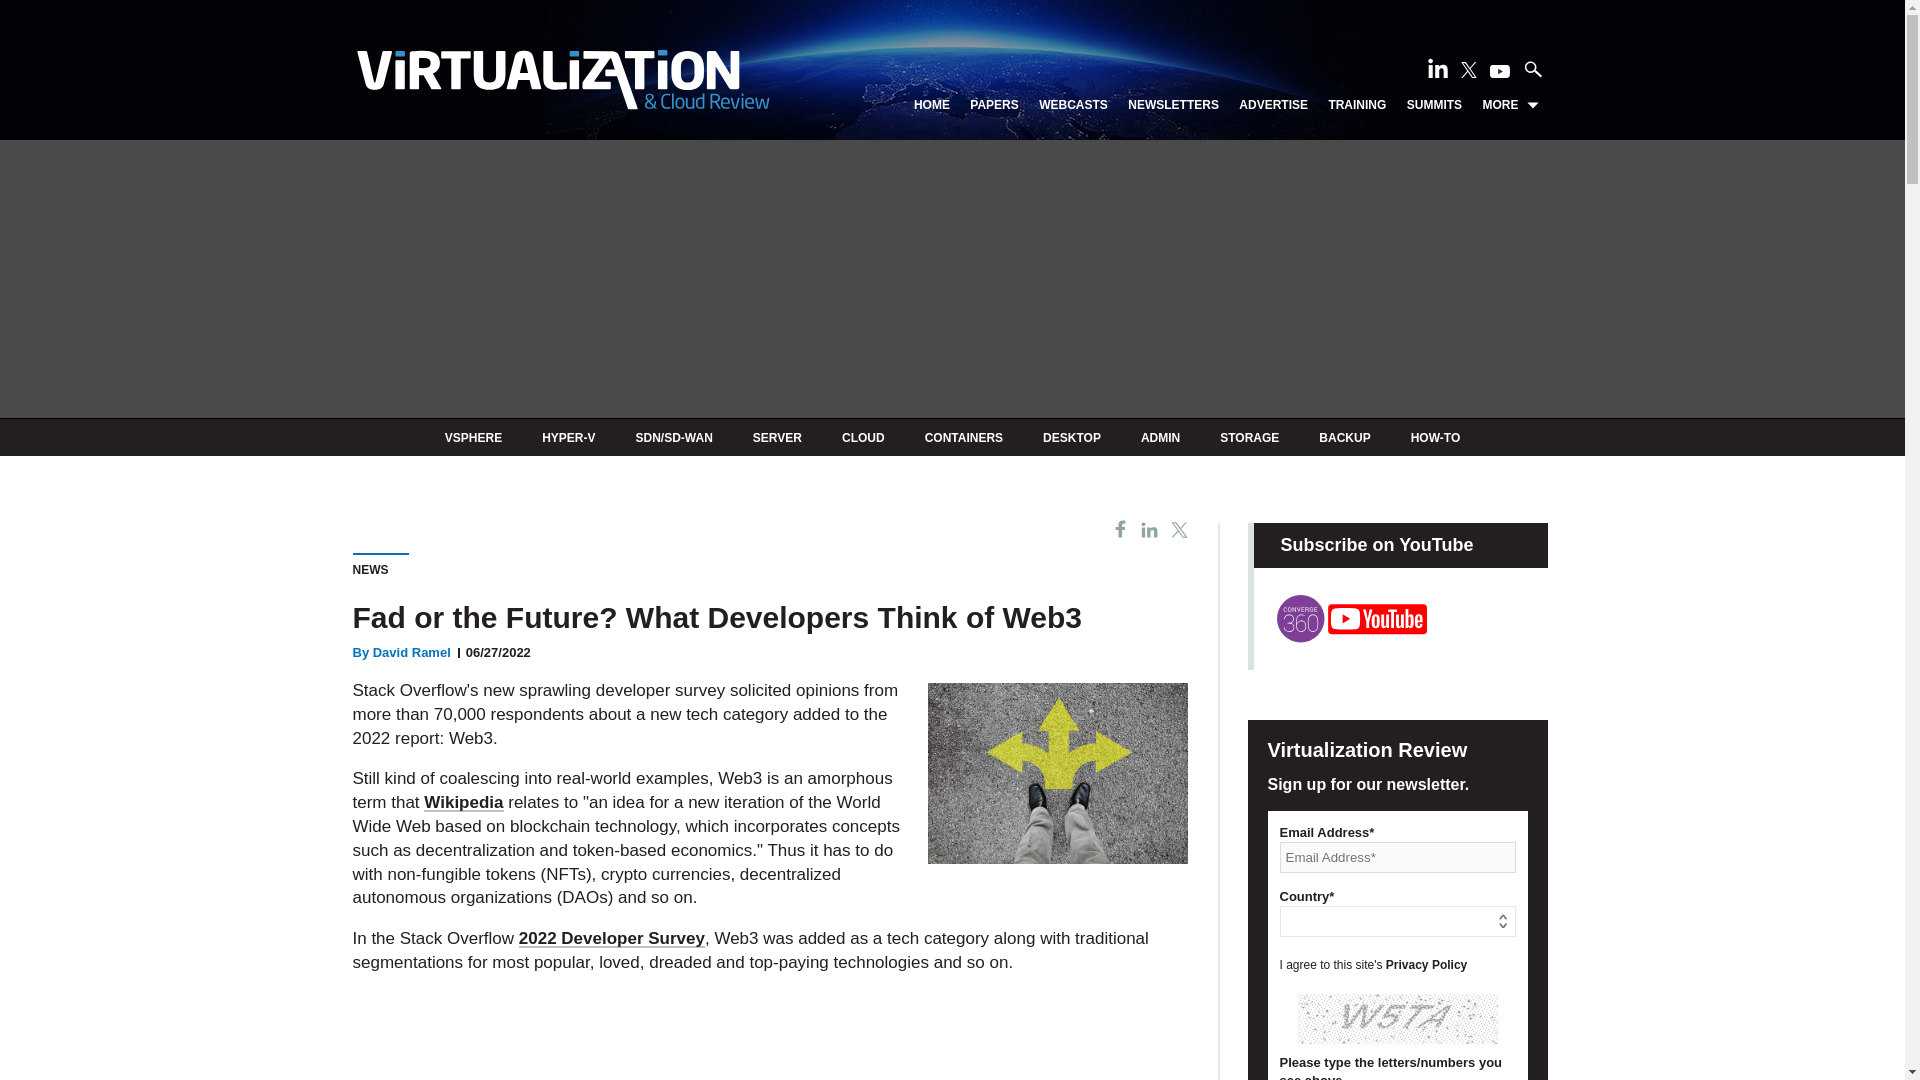  Describe the element at coordinates (864, 437) in the screenshot. I see `CLOUD` at that location.